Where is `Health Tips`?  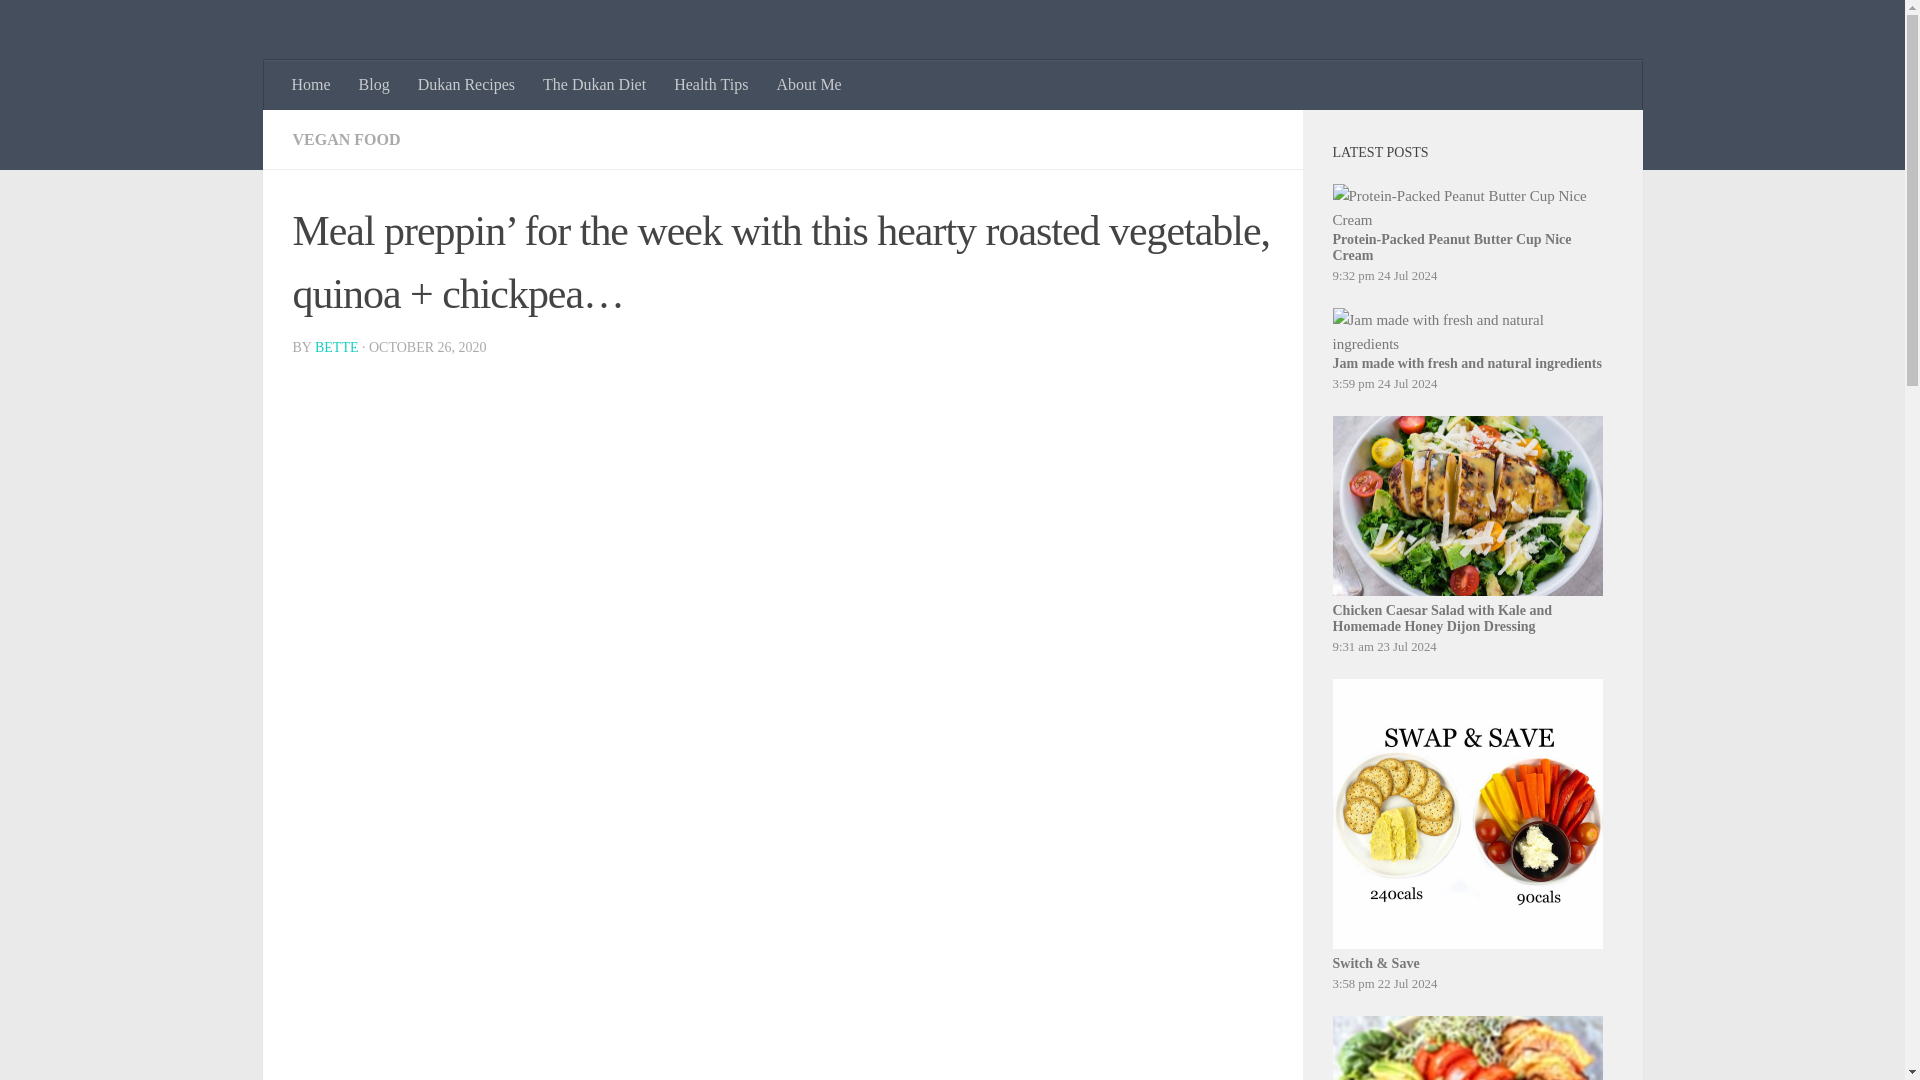
Health Tips is located at coordinates (711, 85).